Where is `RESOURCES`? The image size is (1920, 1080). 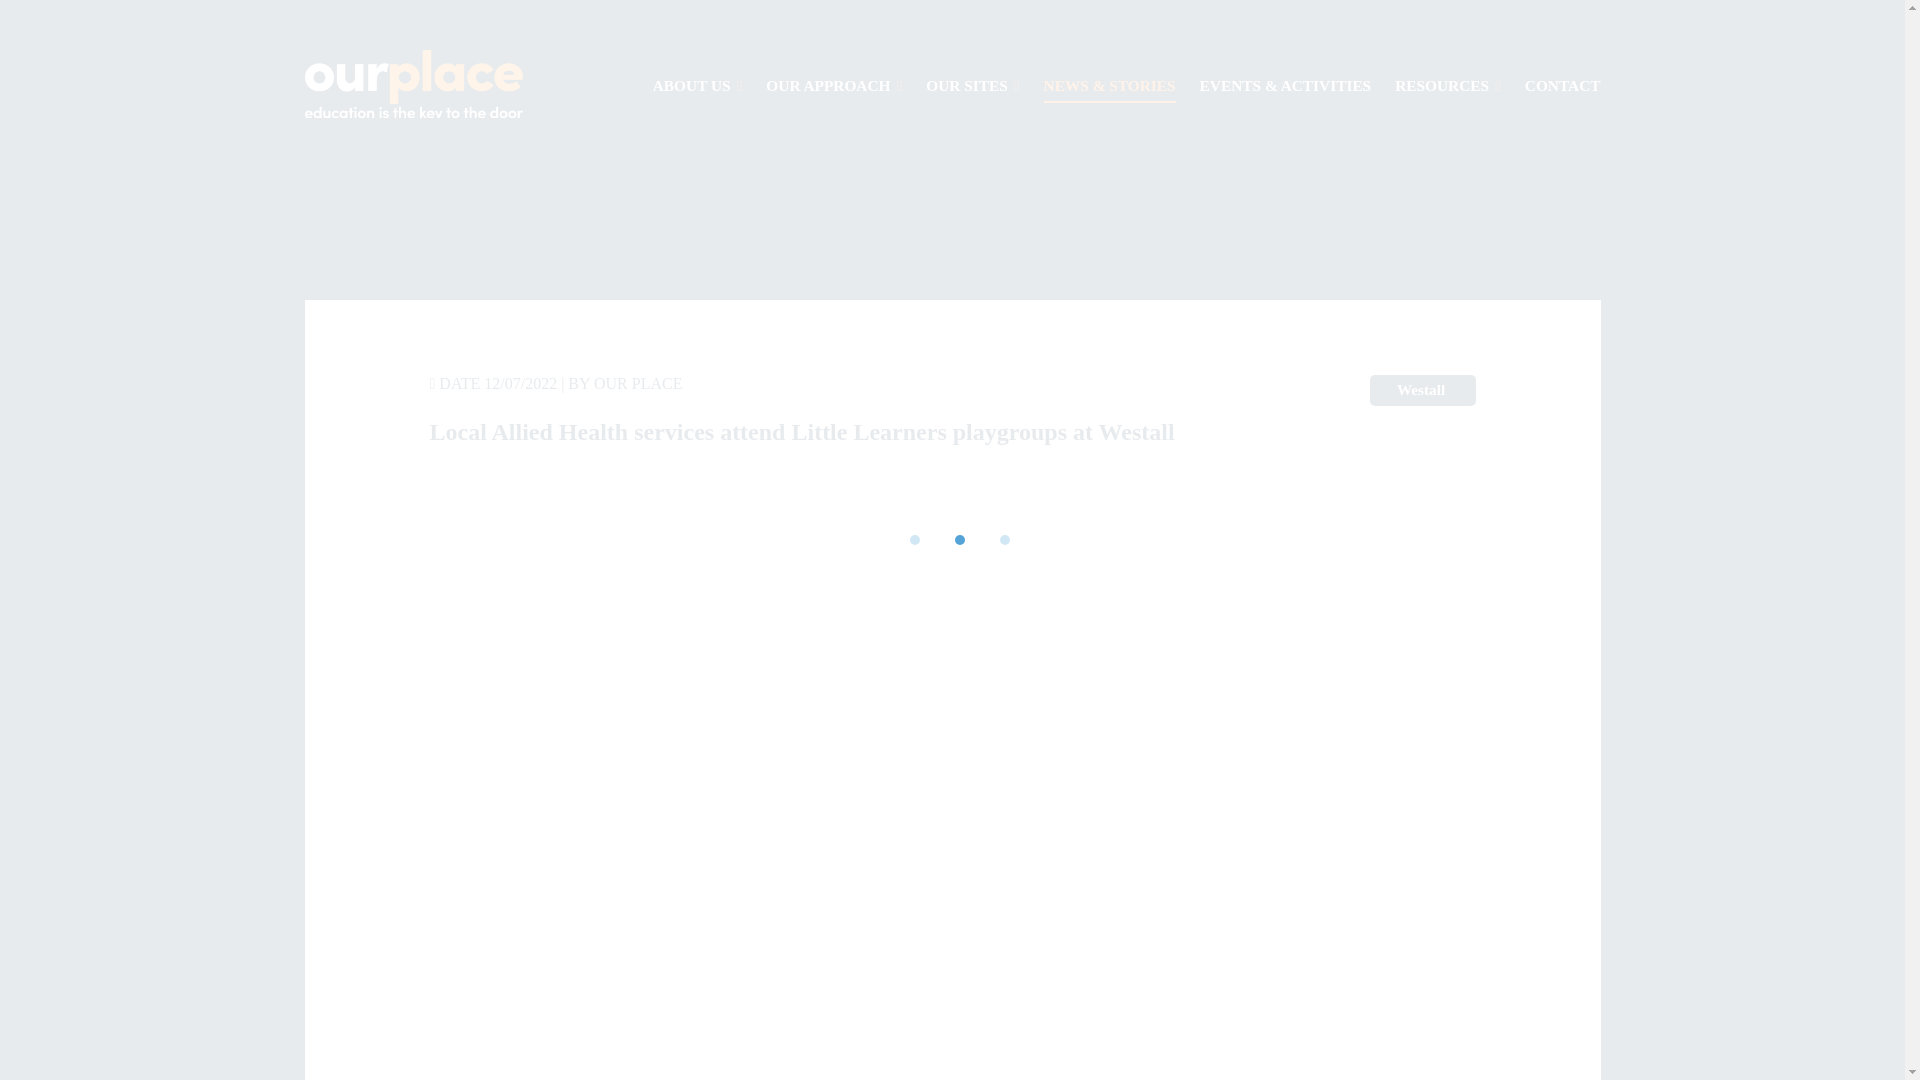 RESOURCES is located at coordinates (1448, 86).